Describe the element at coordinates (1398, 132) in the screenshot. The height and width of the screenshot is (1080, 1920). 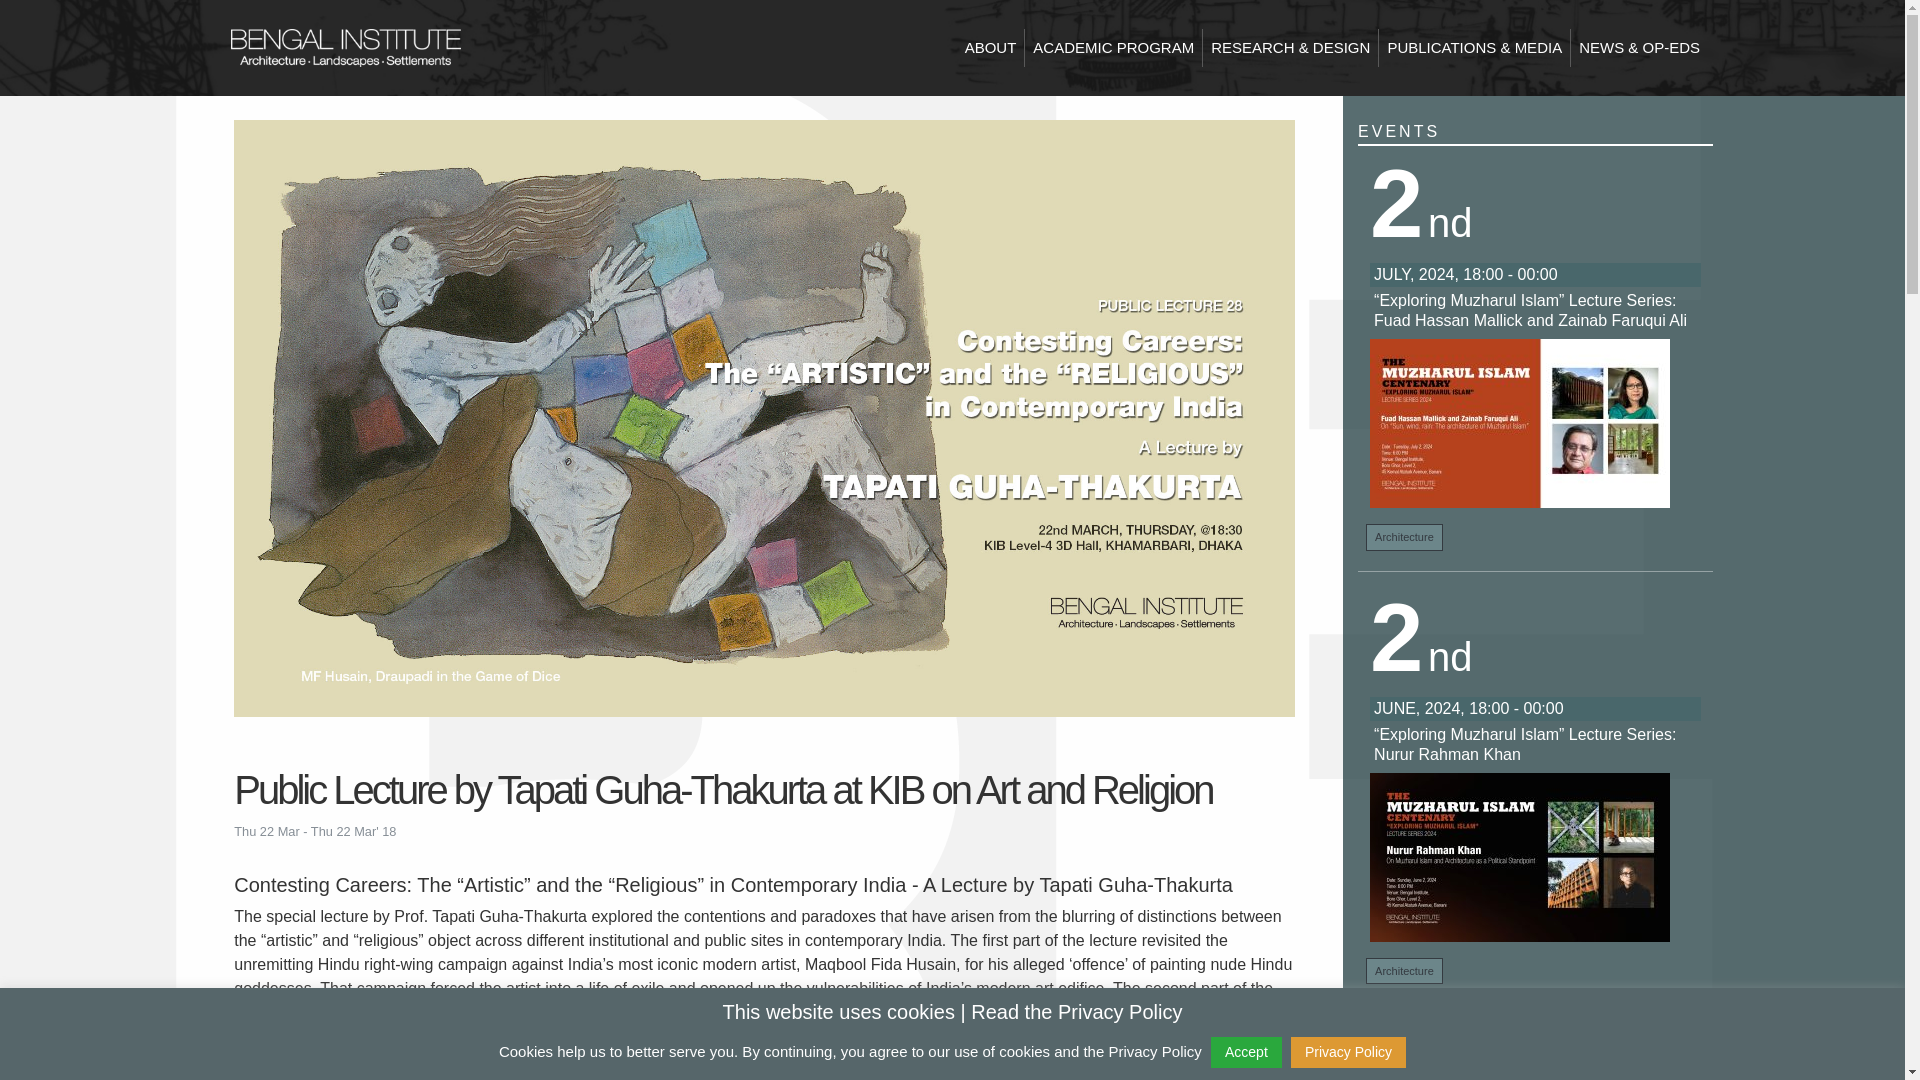
I see `EVENTS` at that location.